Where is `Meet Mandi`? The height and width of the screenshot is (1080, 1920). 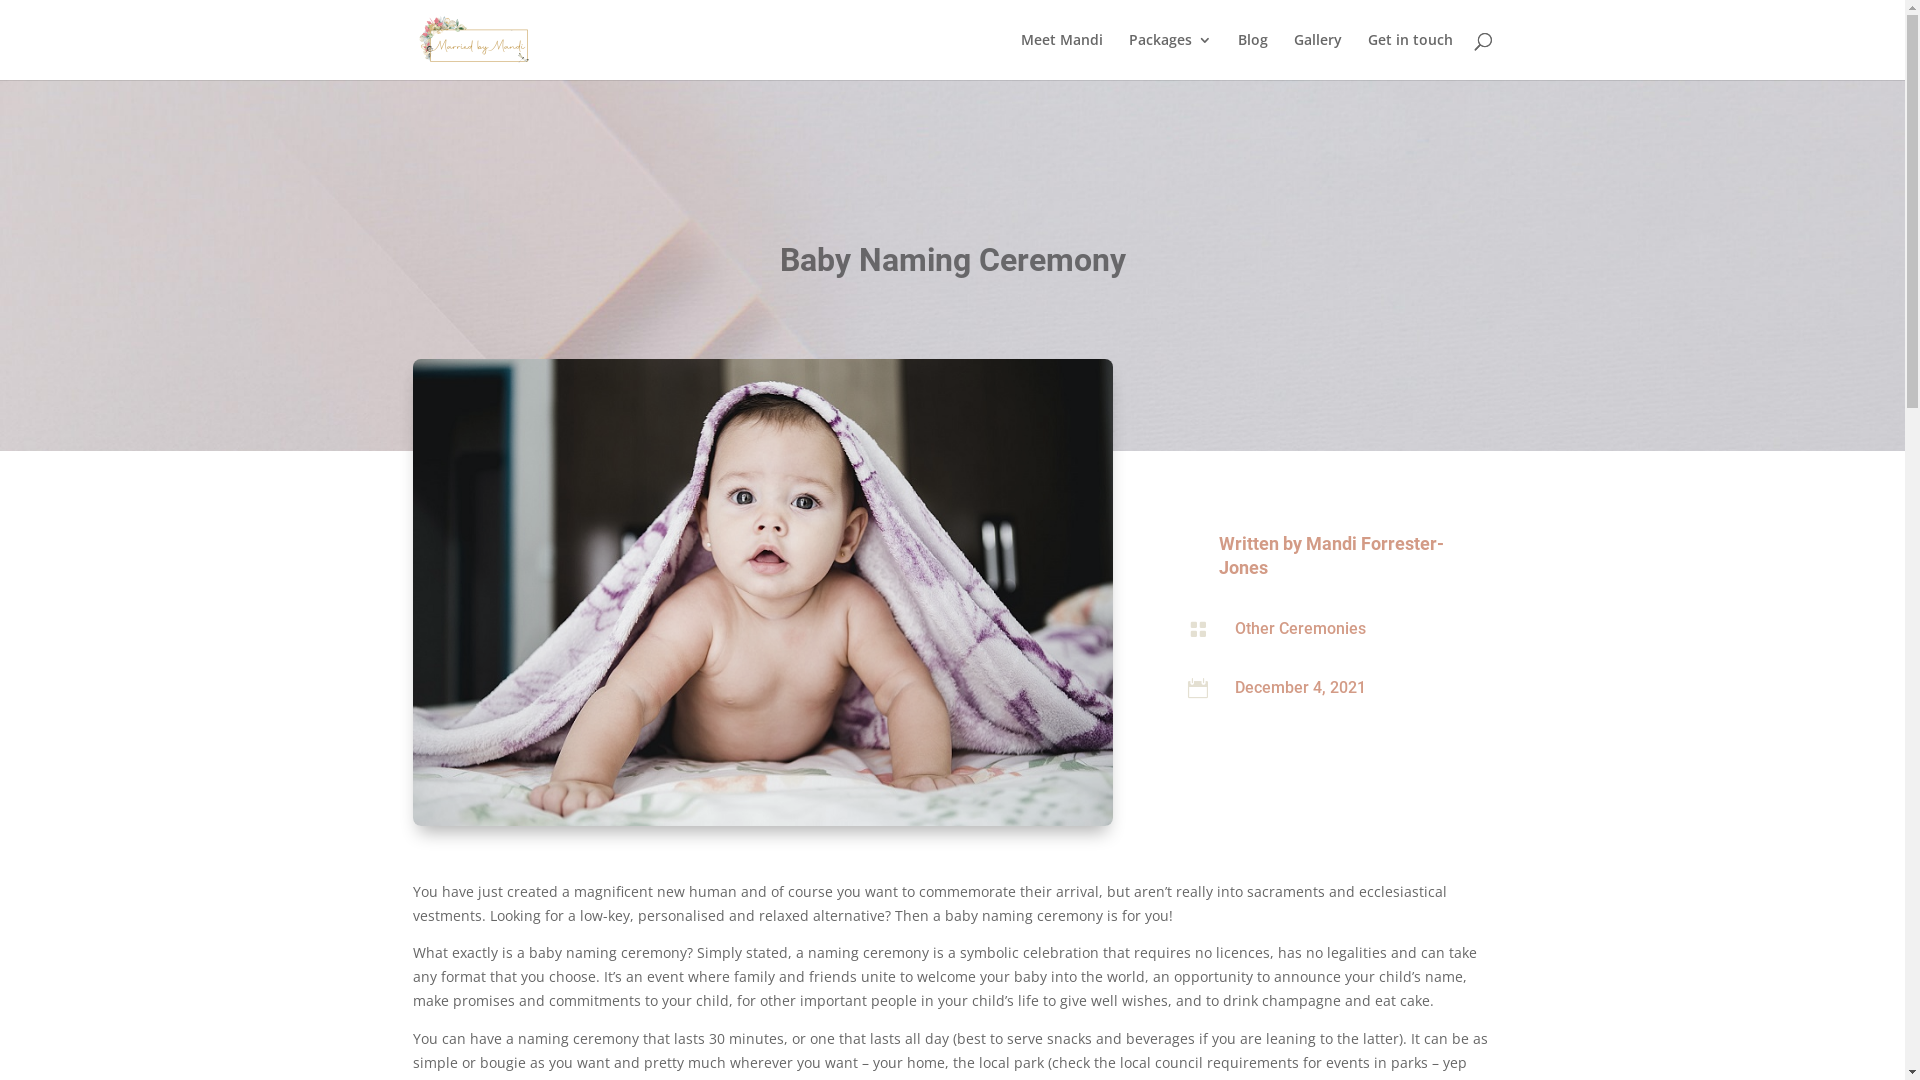
Meet Mandi is located at coordinates (1061, 56).